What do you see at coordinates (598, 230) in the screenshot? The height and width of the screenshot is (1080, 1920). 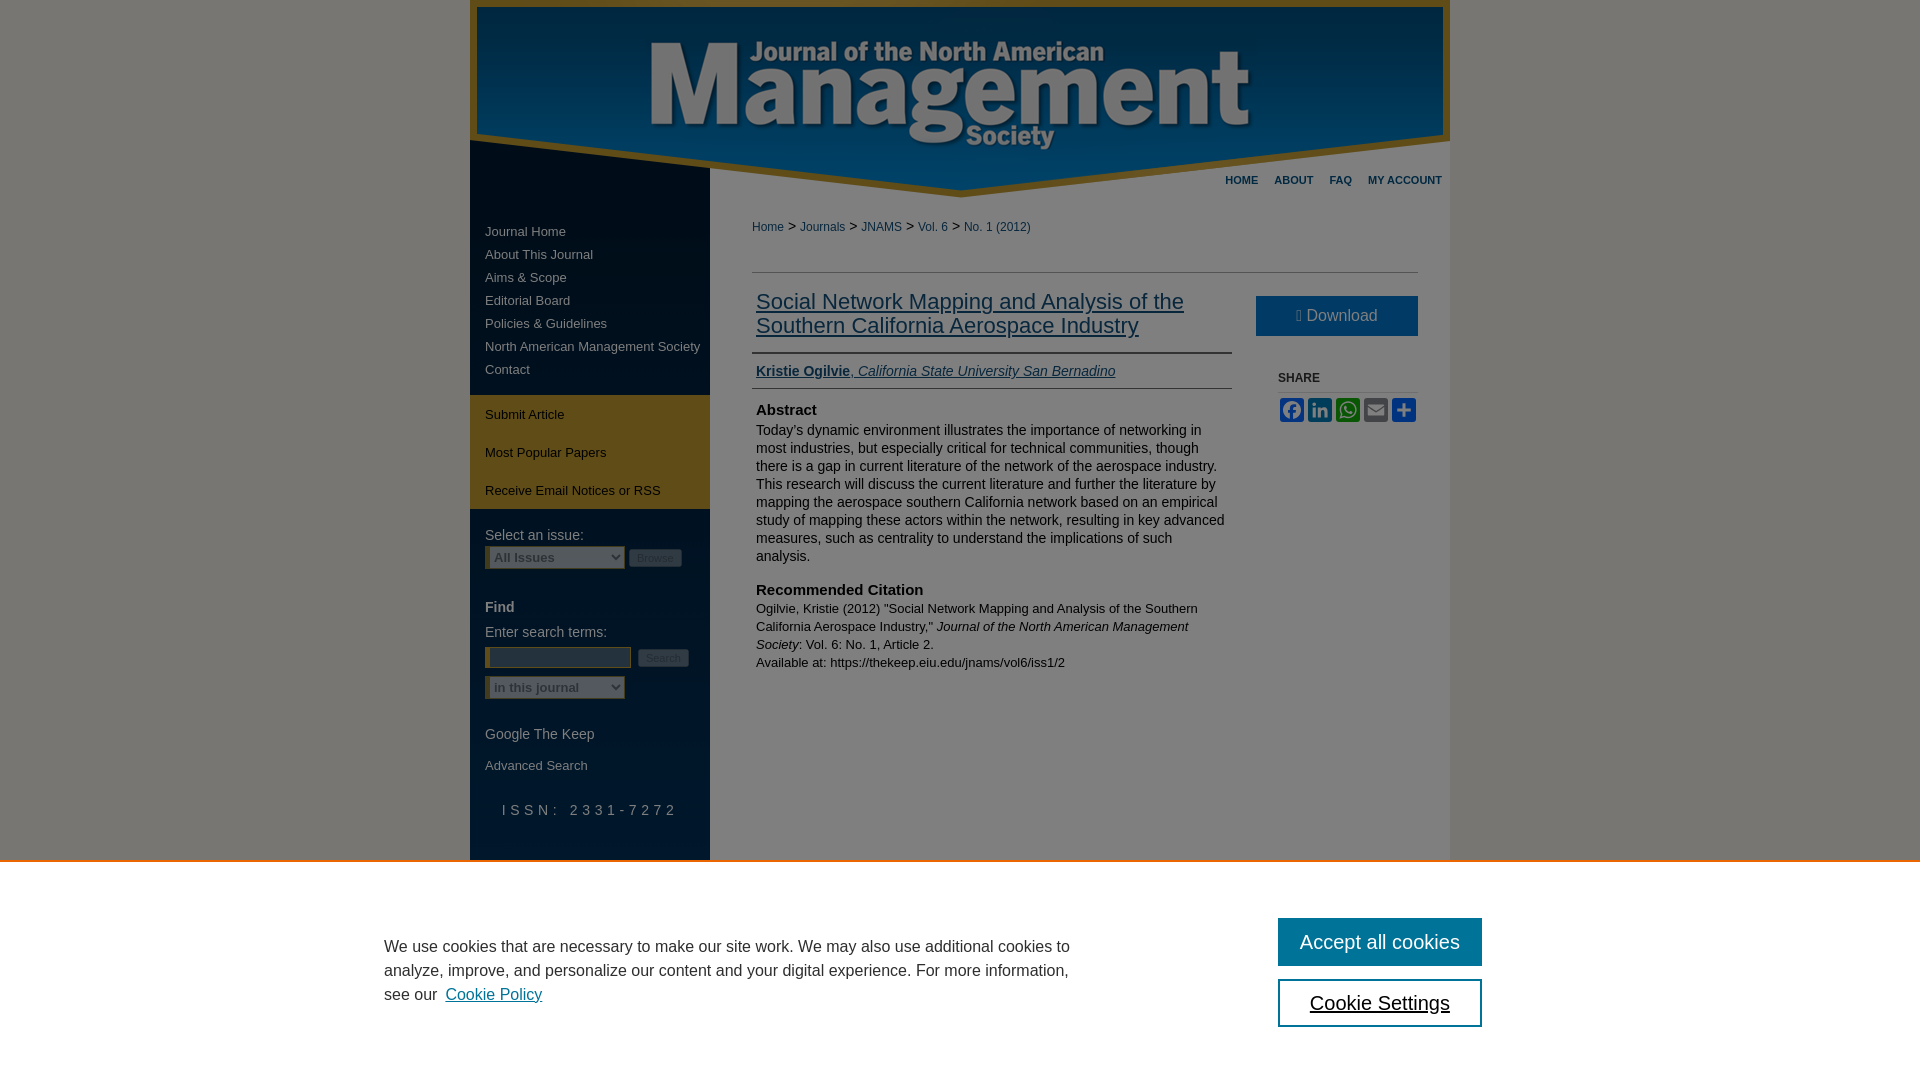 I see `Journal of the North American Management Society` at bounding box center [598, 230].